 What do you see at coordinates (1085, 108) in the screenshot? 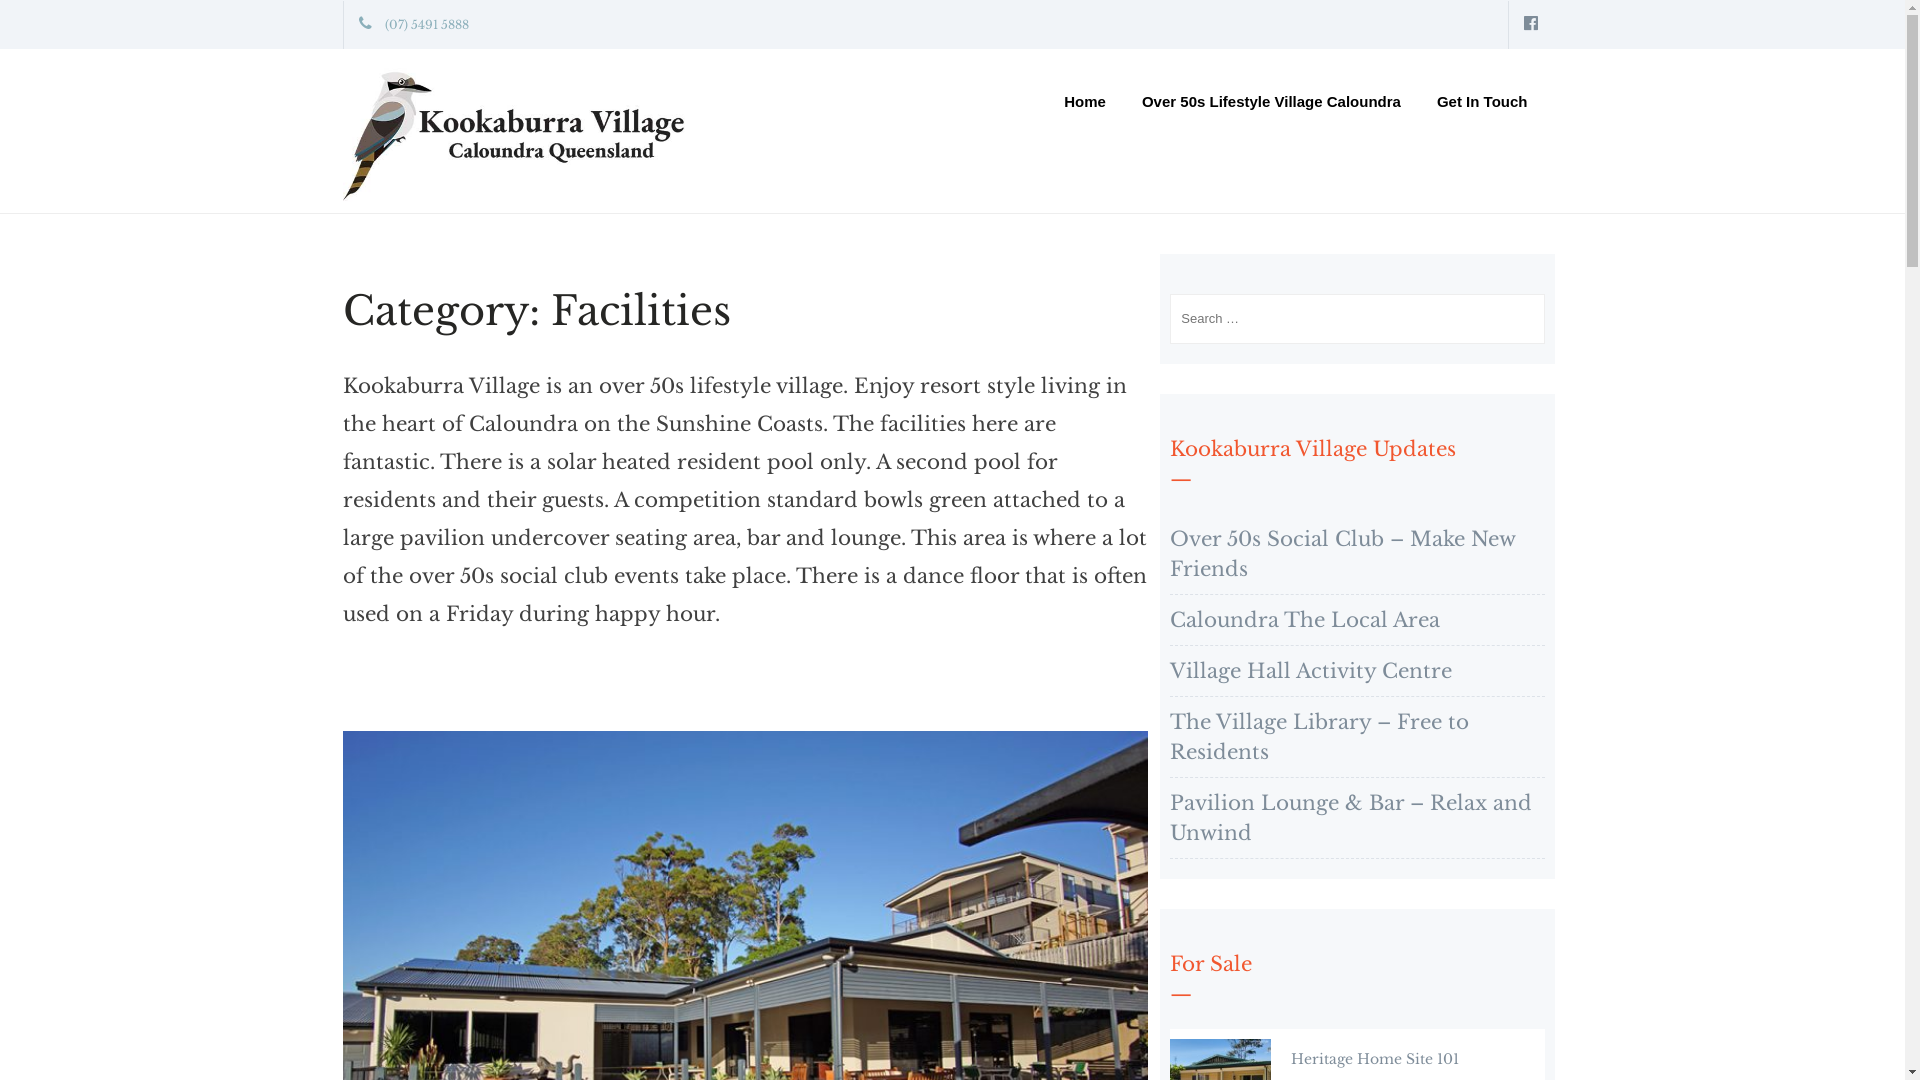
I see `Home` at bounding box center [1085, 108].